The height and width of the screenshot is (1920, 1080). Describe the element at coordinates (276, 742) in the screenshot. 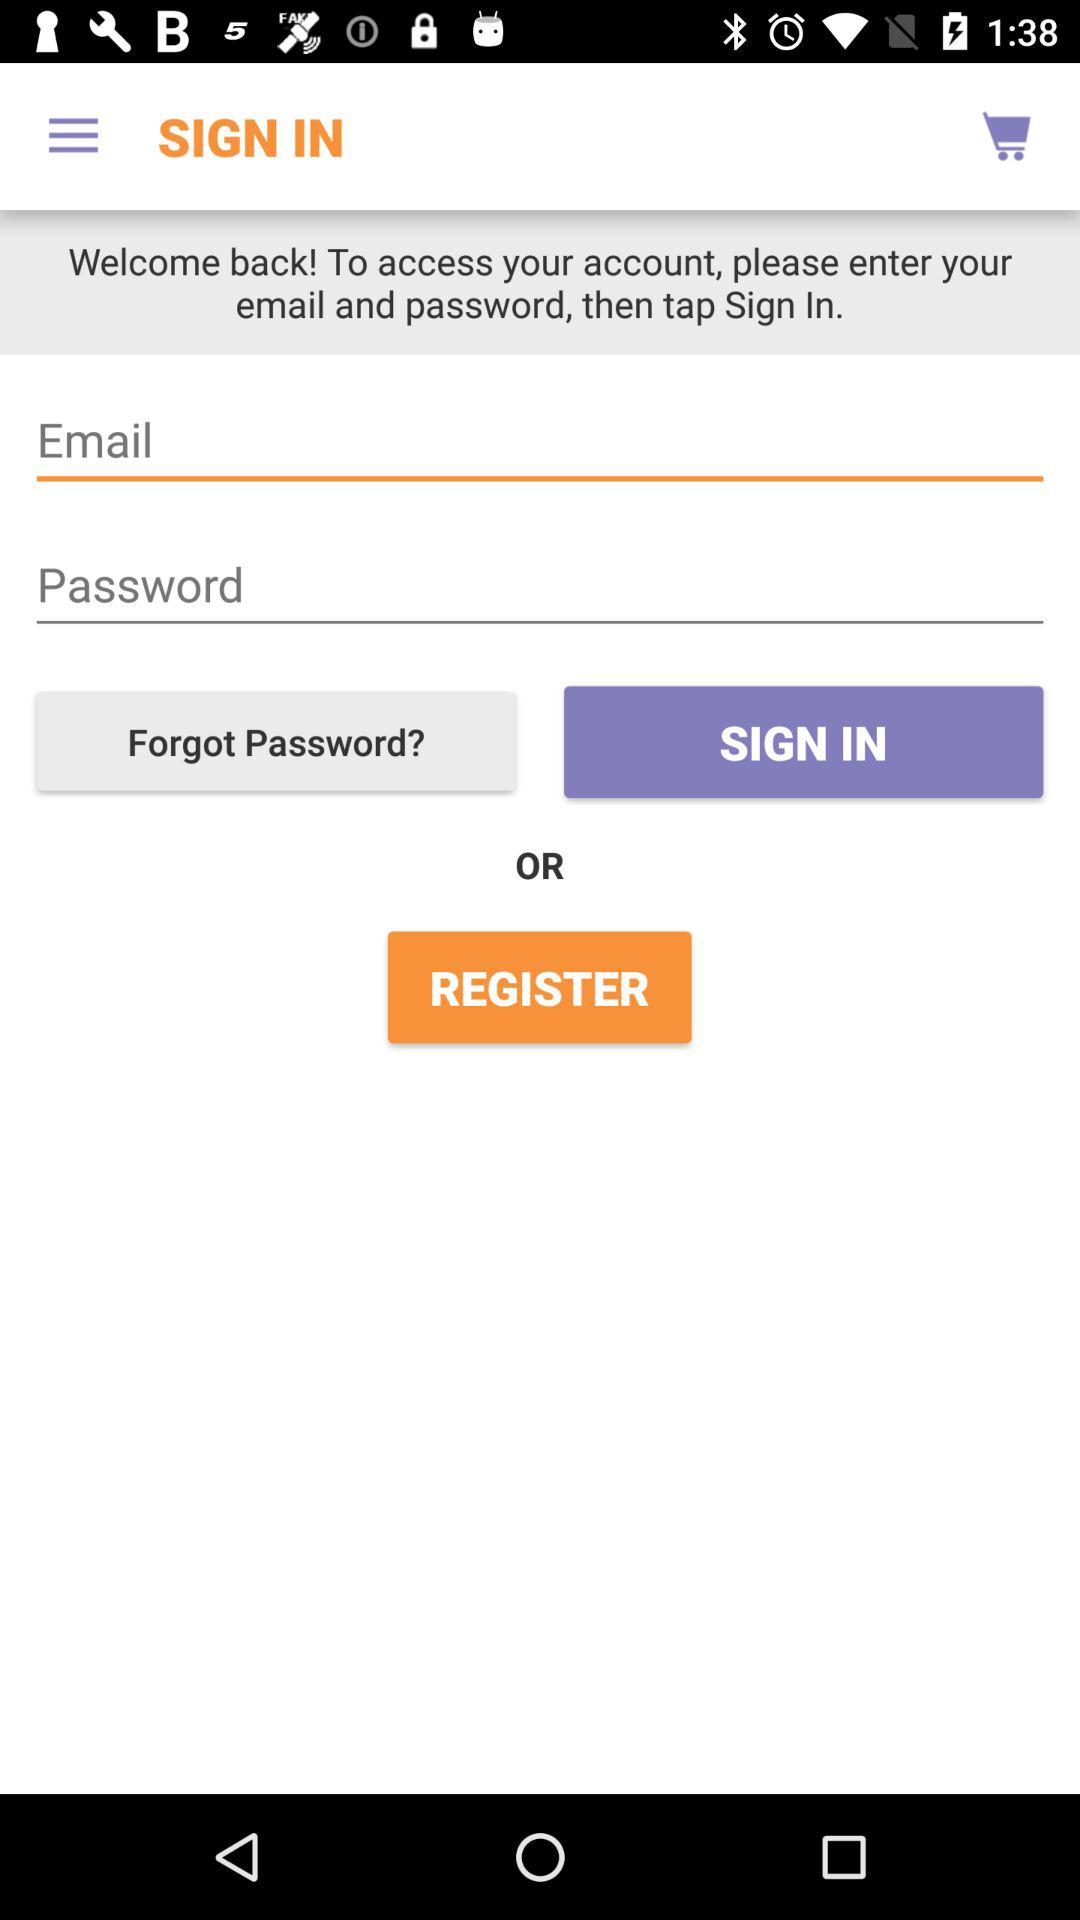

I see `select item on the left` at that location.